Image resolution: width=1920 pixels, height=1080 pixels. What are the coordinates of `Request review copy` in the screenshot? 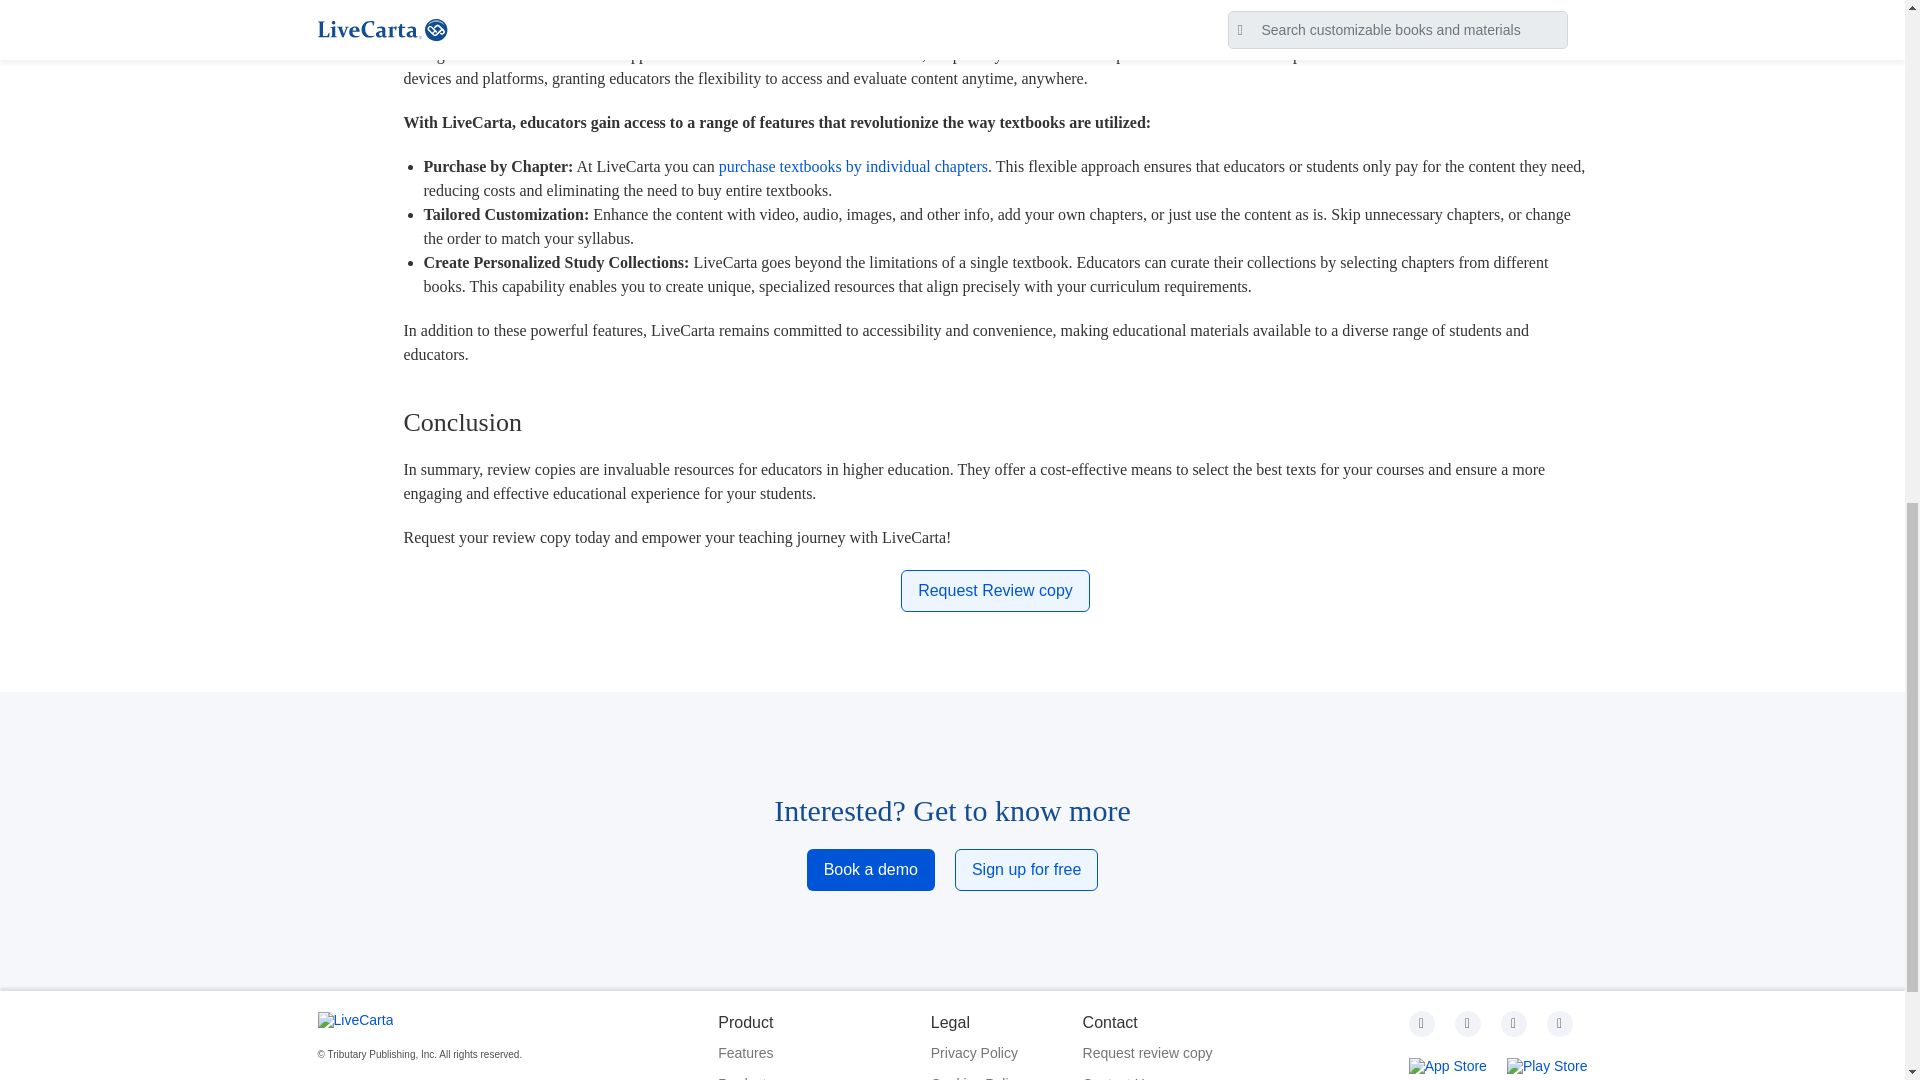 It's located at (1148, 1053).